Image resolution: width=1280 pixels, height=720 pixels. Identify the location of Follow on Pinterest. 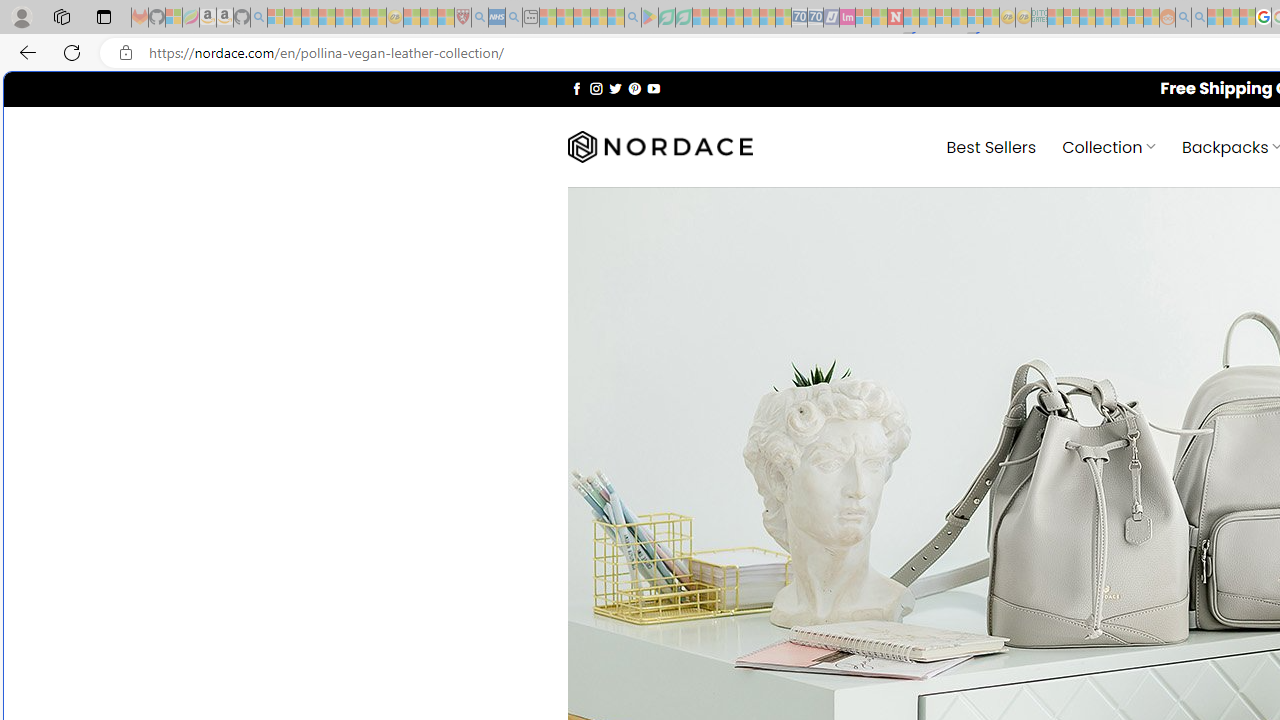
(634, 88).